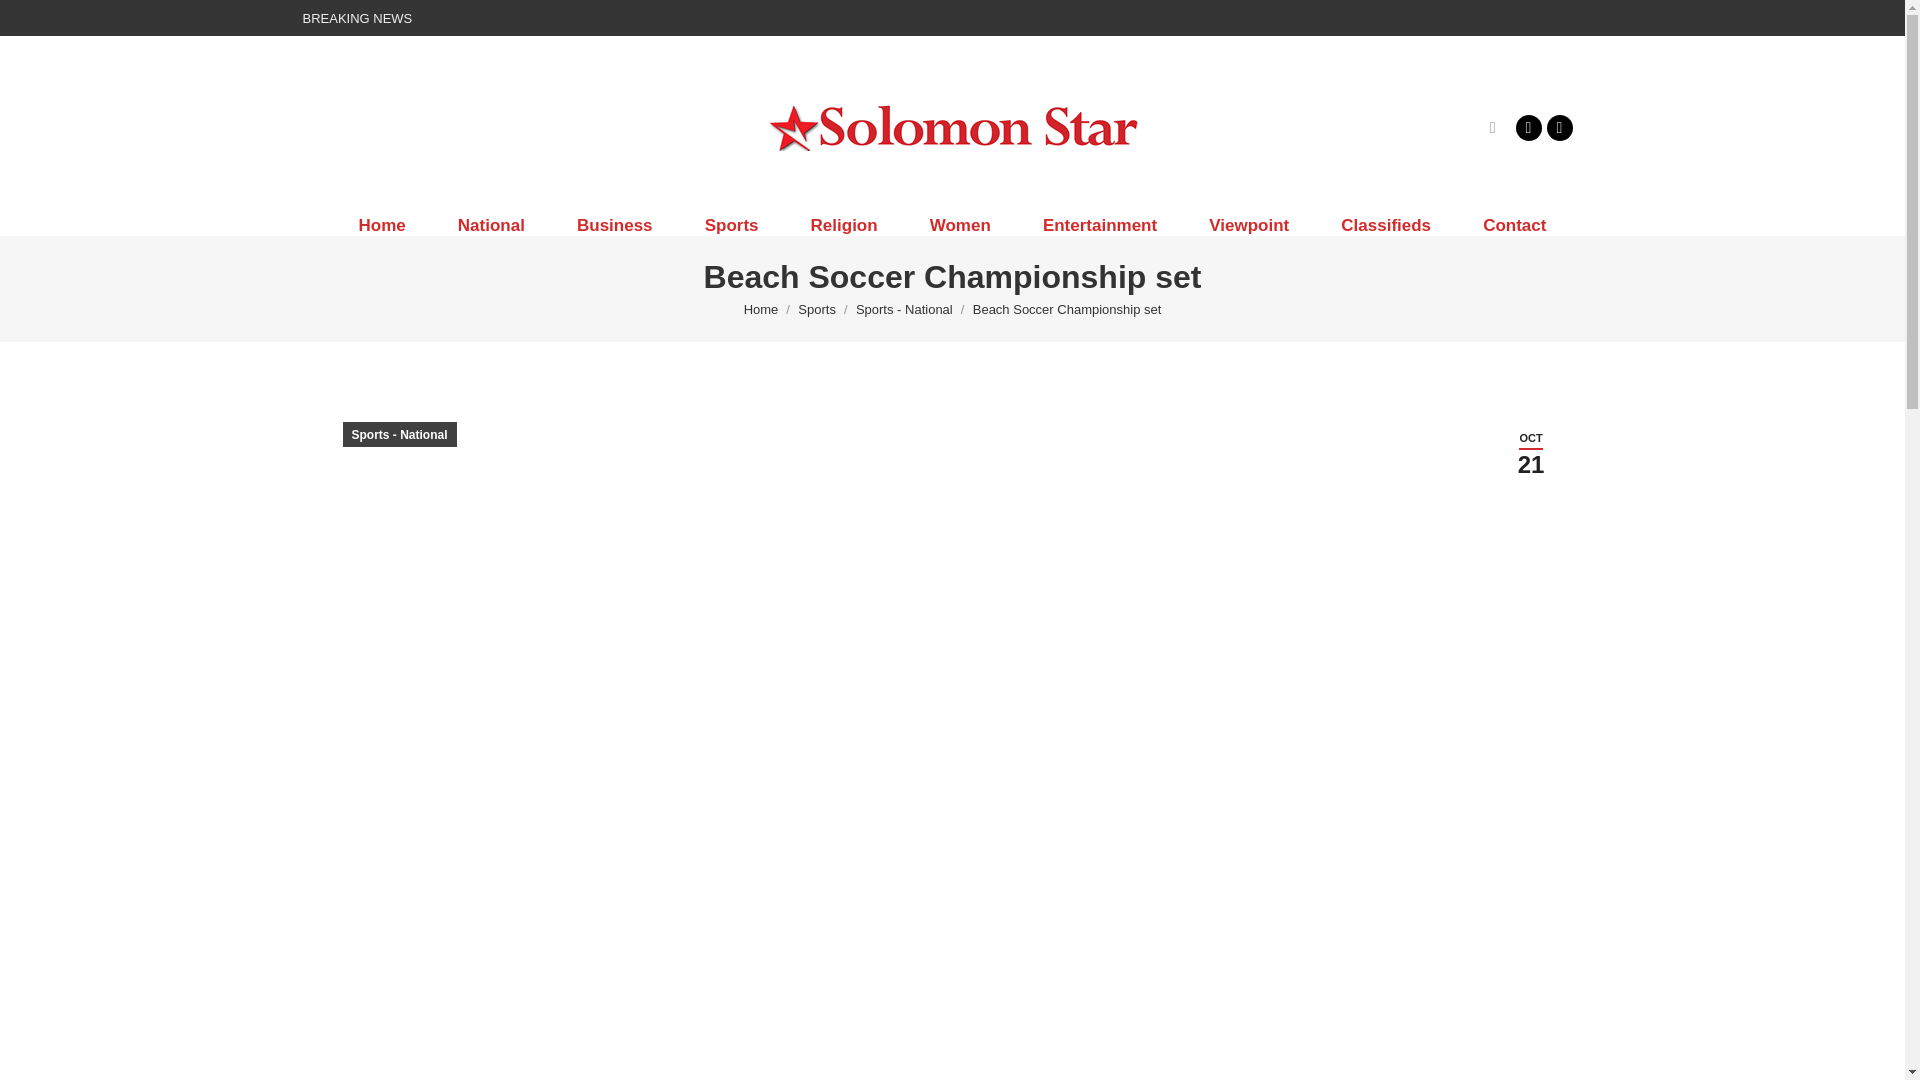 The image size is (1920, 1080). I want to click on Facebook page opens in new window, so click(1528, 127).